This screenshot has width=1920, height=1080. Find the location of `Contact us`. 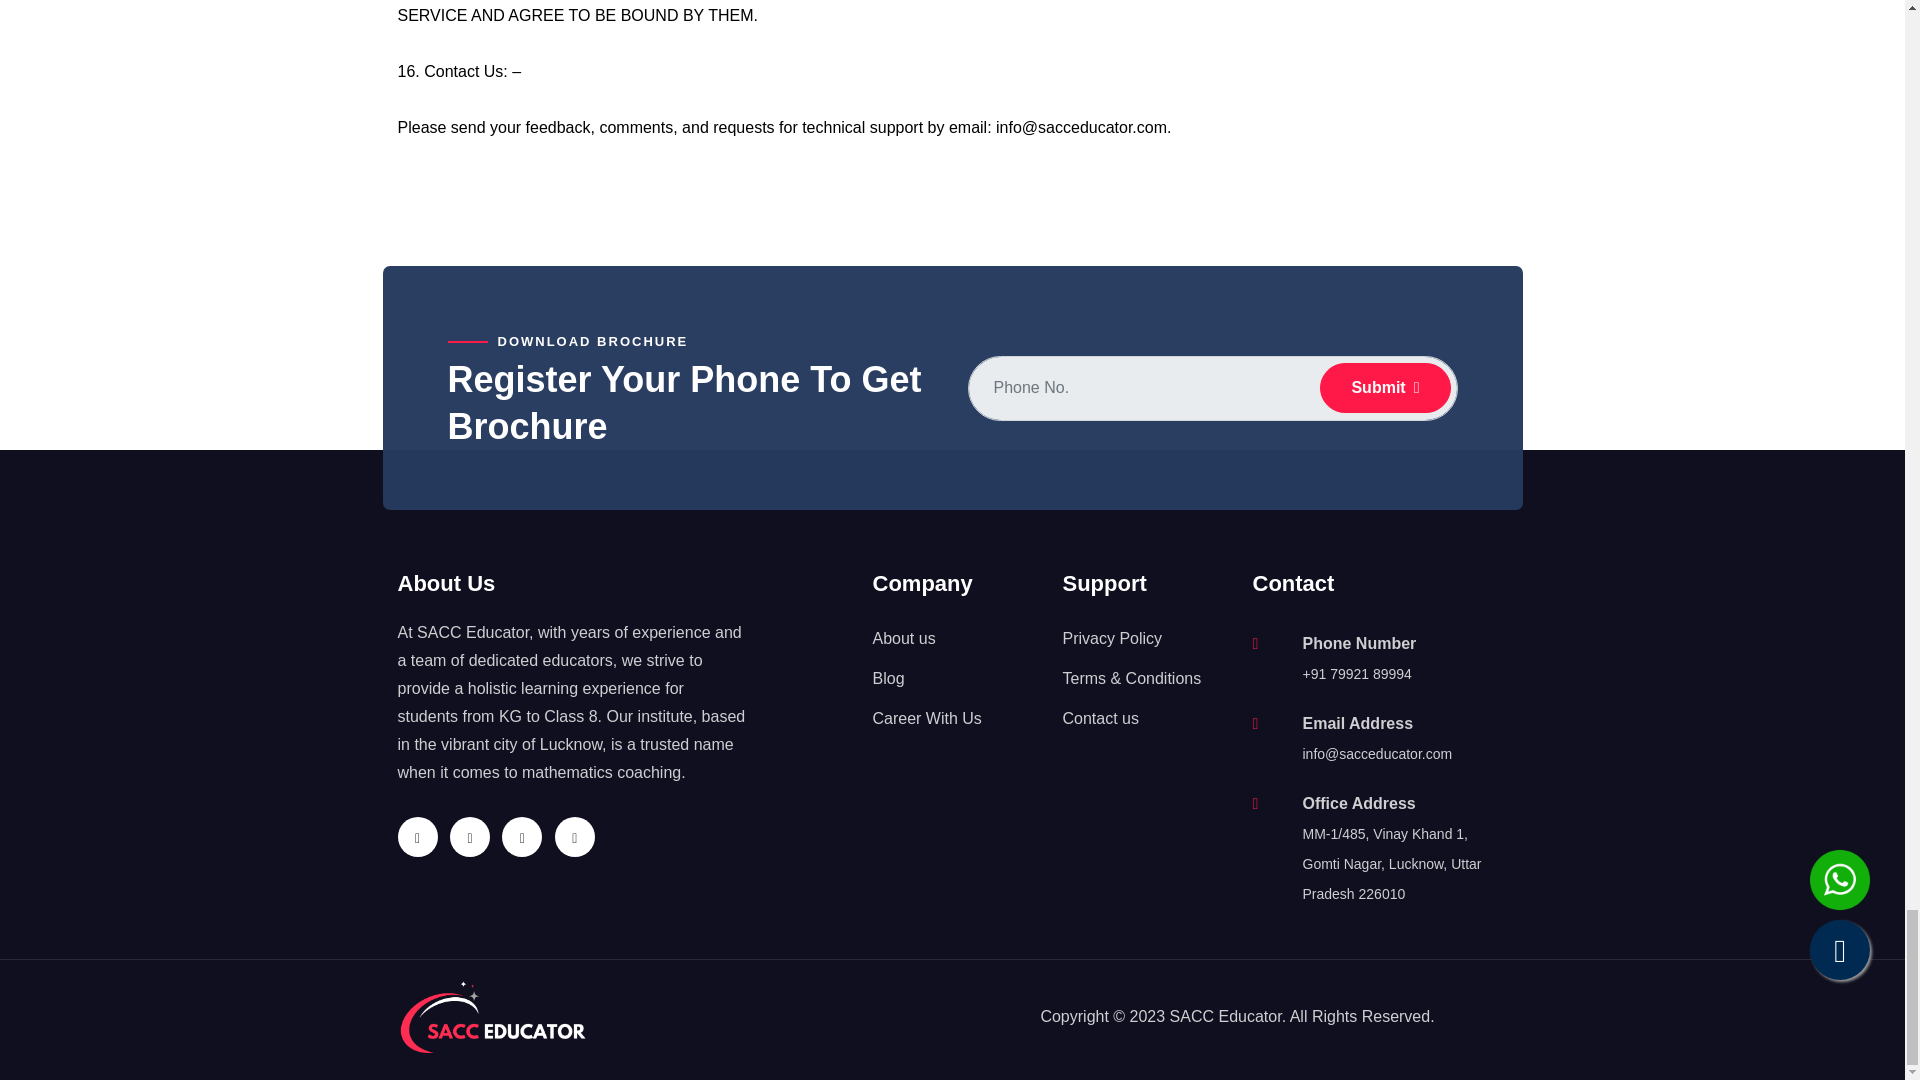

Contact us is located at coordinates (1100, 718).